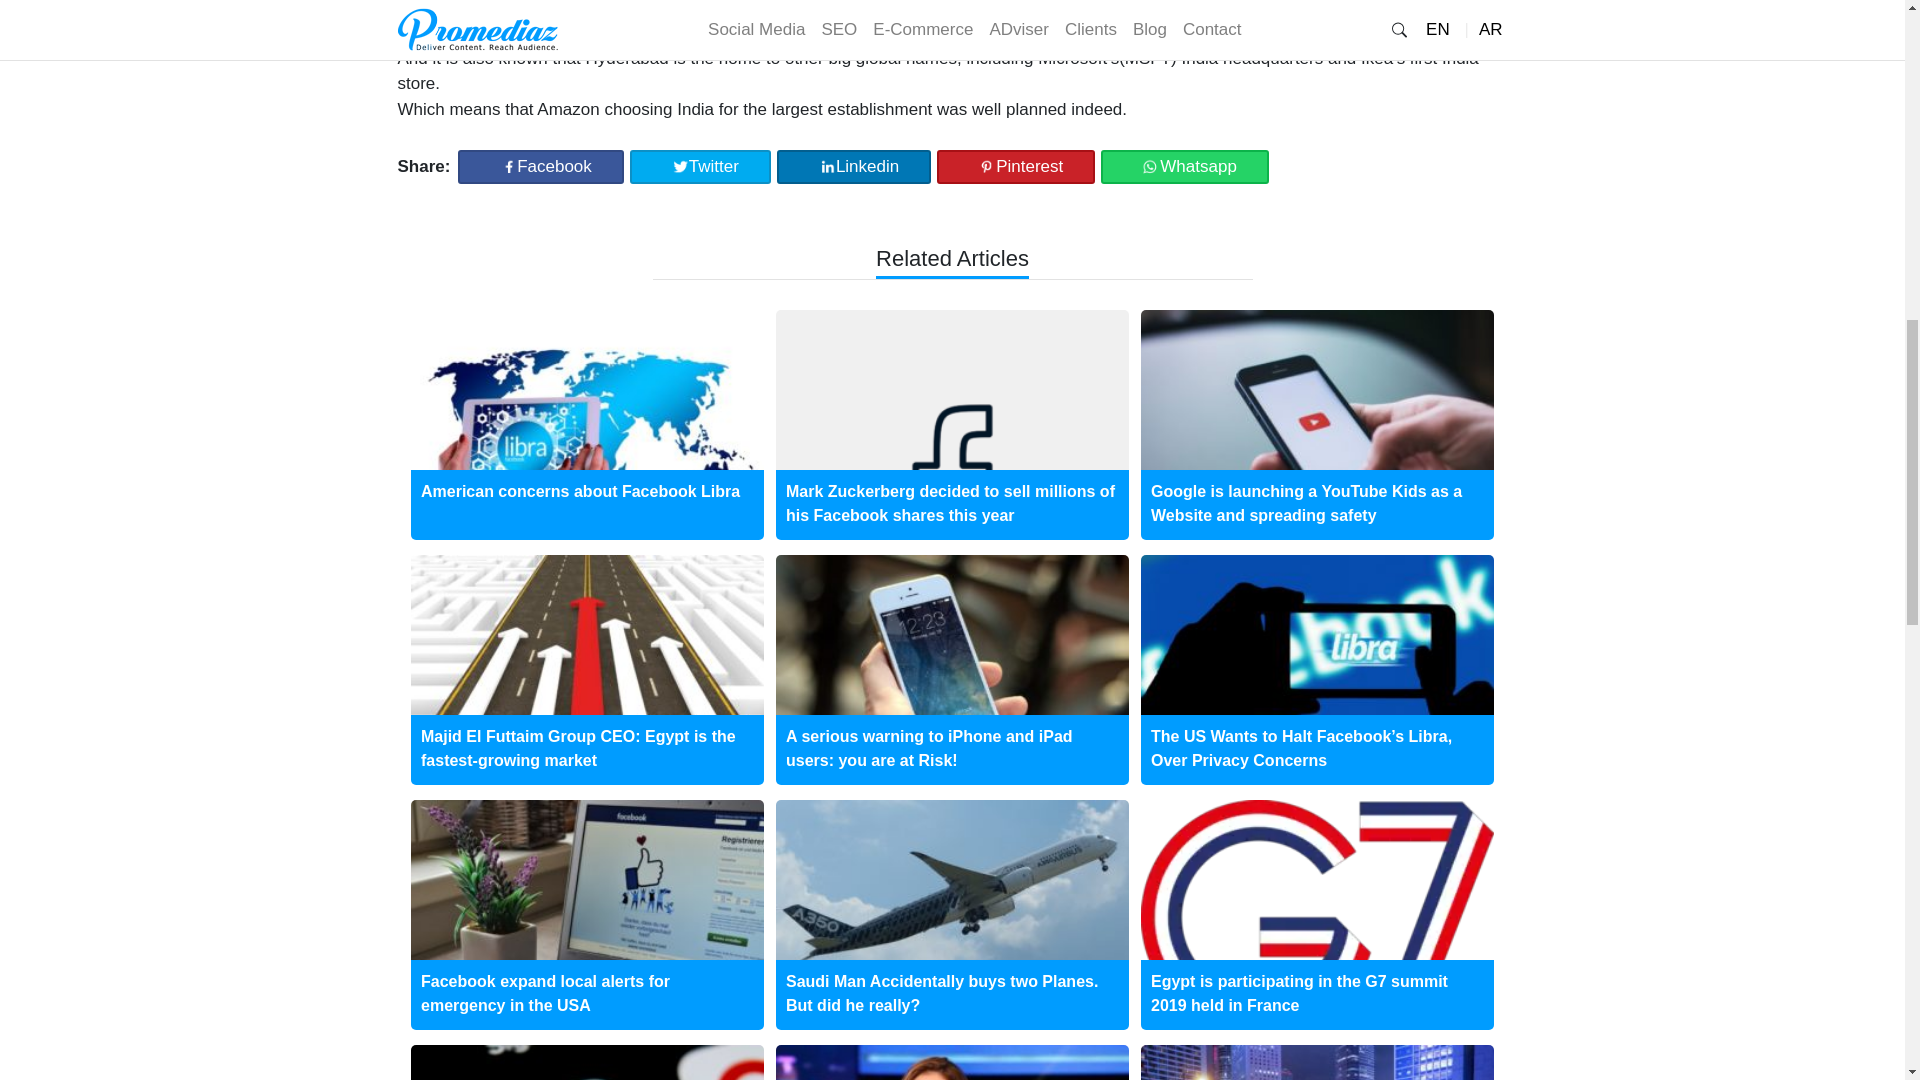  I want to click on twitter, so click(700, 166).